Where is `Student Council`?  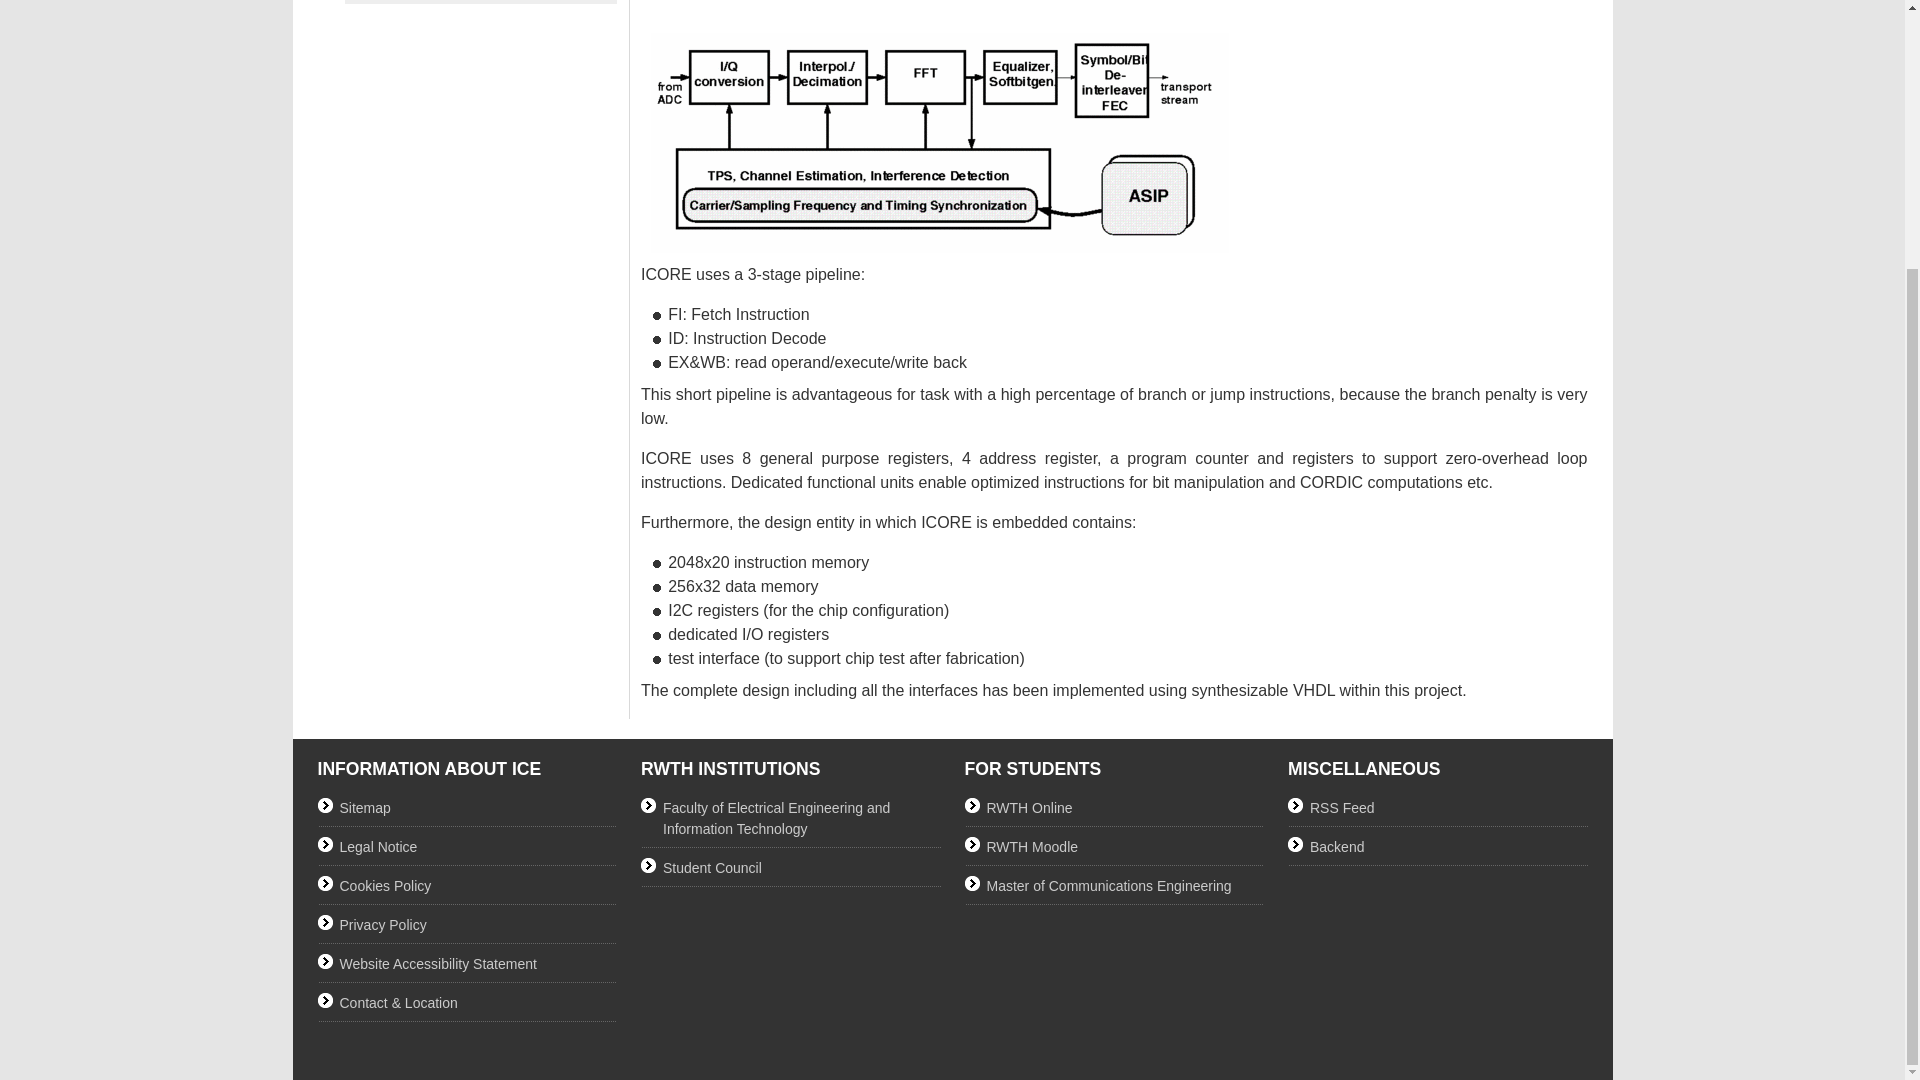
Student Council is located at coordinates (790, 868).